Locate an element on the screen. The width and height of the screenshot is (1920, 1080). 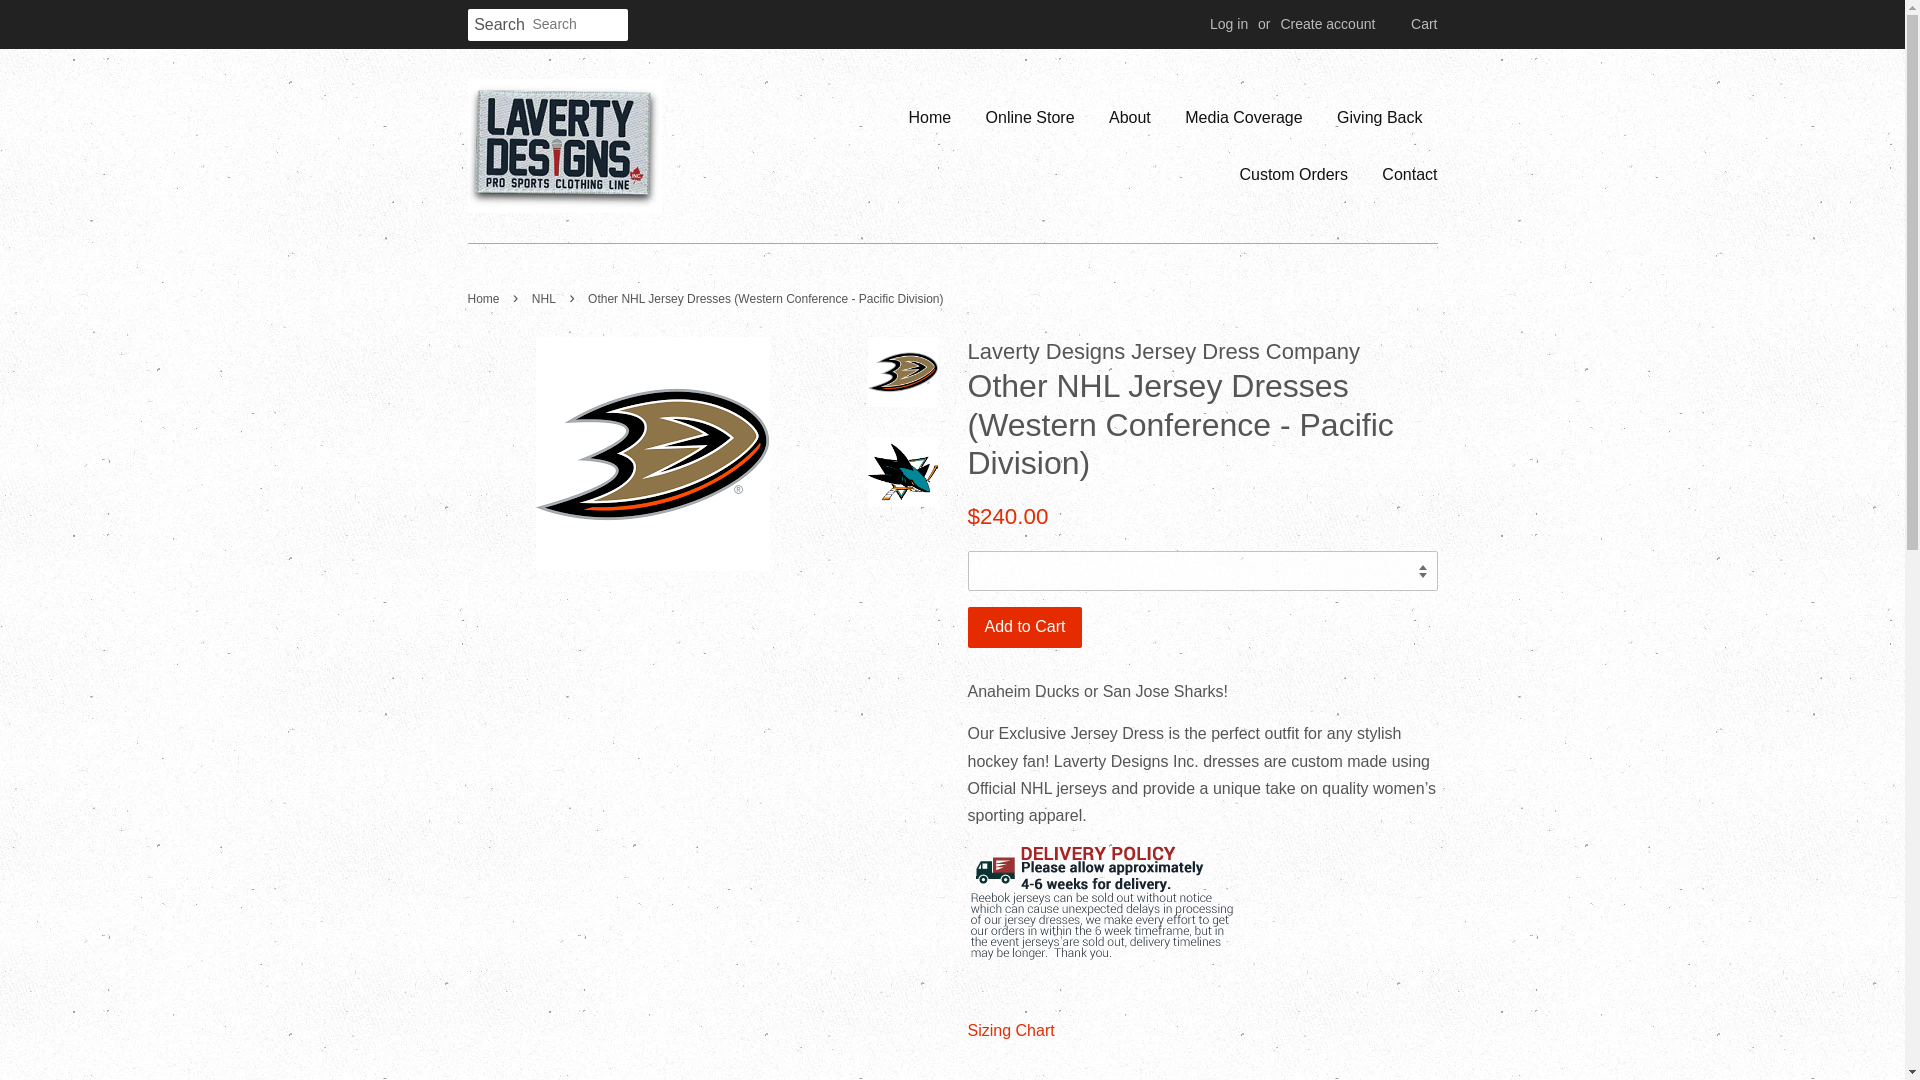
Search is located at coordinates (500, 25).